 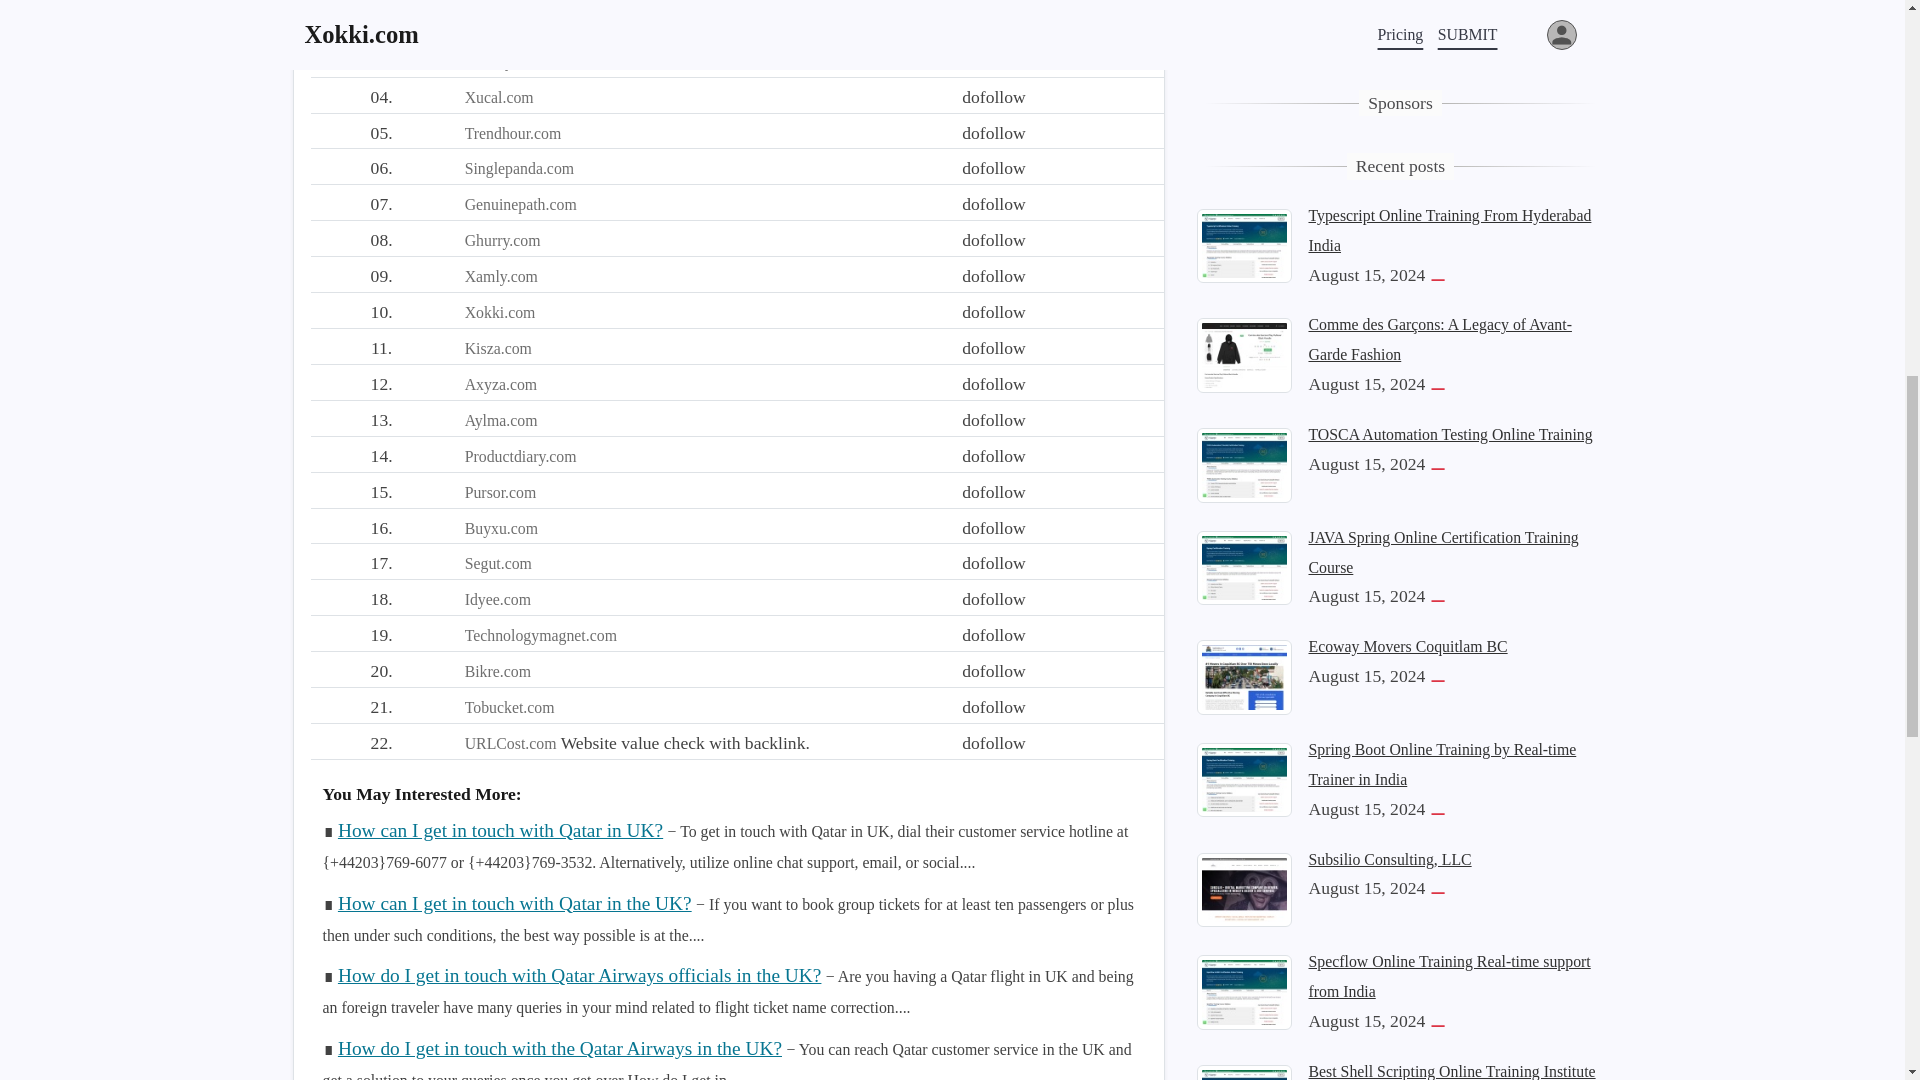 I want to click on Aylma.com, so click(x=500, y=420).